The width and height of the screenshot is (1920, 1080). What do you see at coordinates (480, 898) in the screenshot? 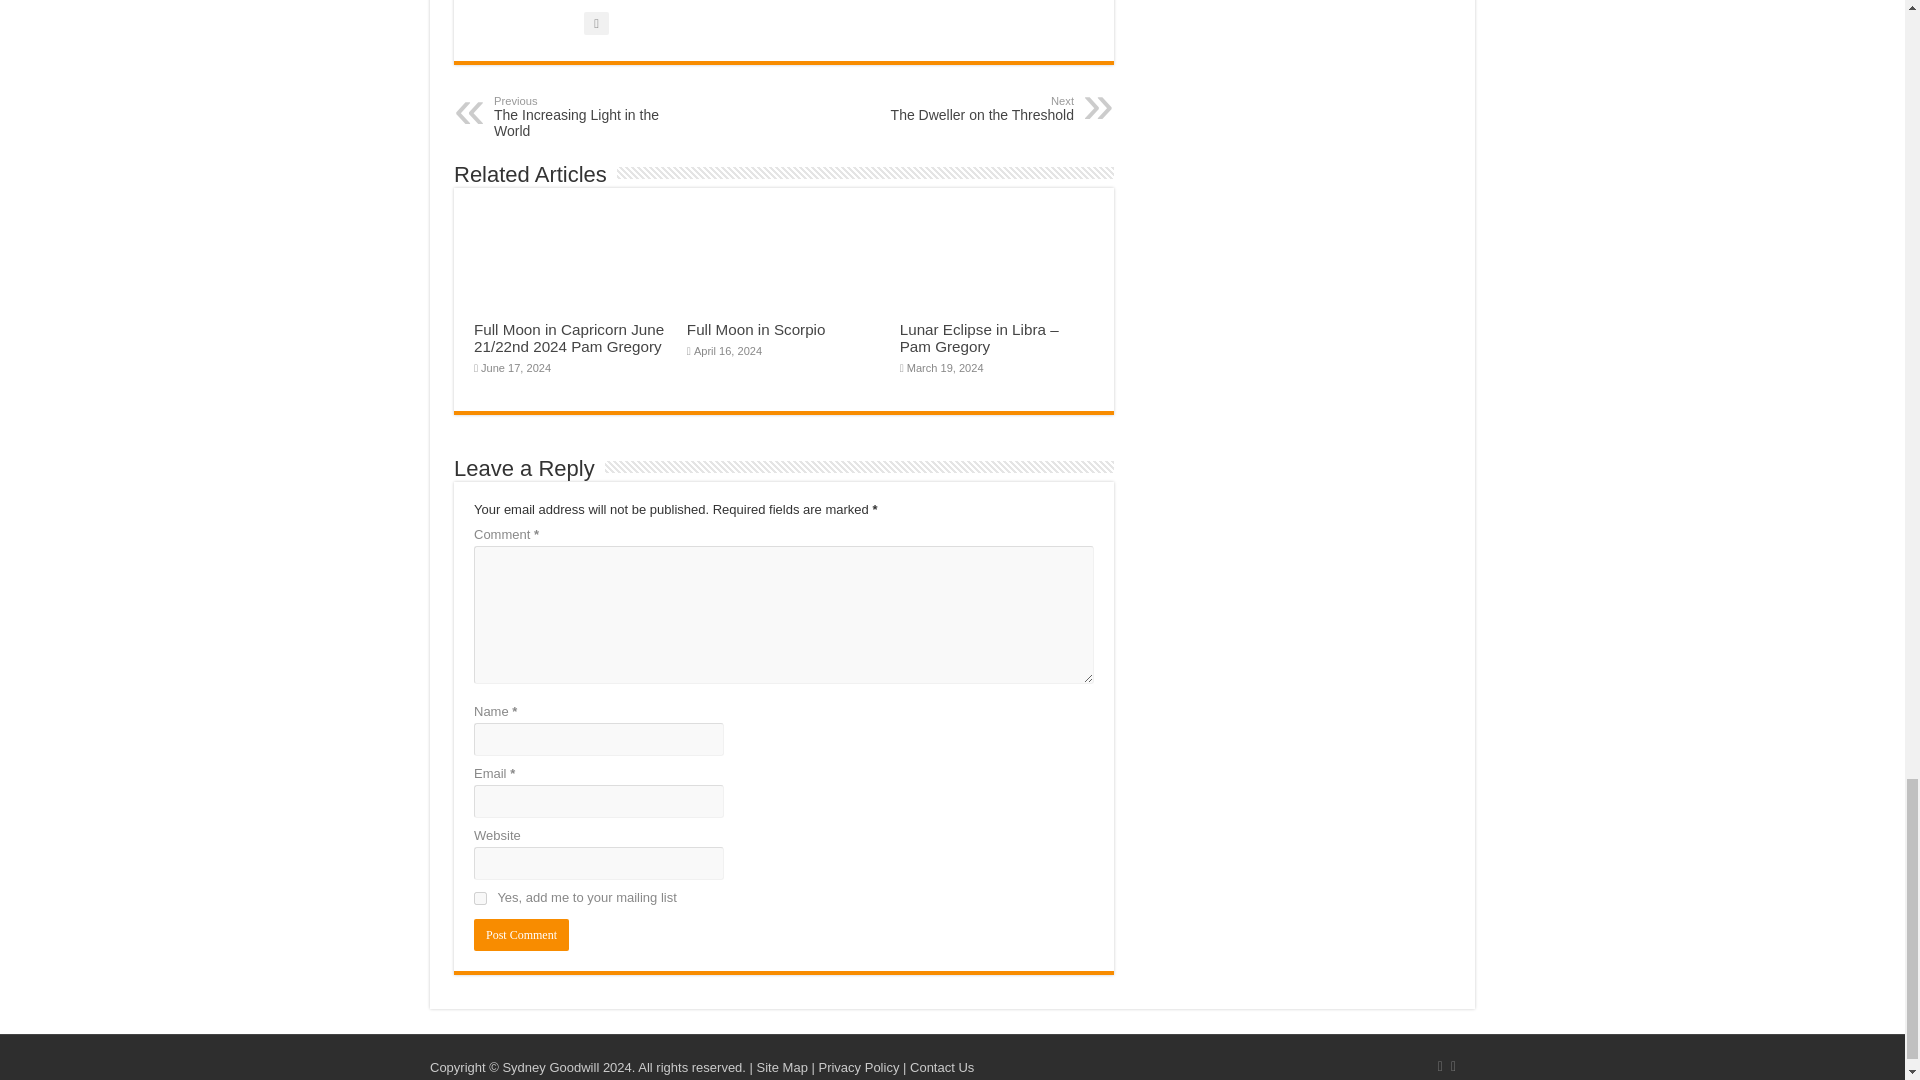
I see `1` at bounding box center [480, 898].